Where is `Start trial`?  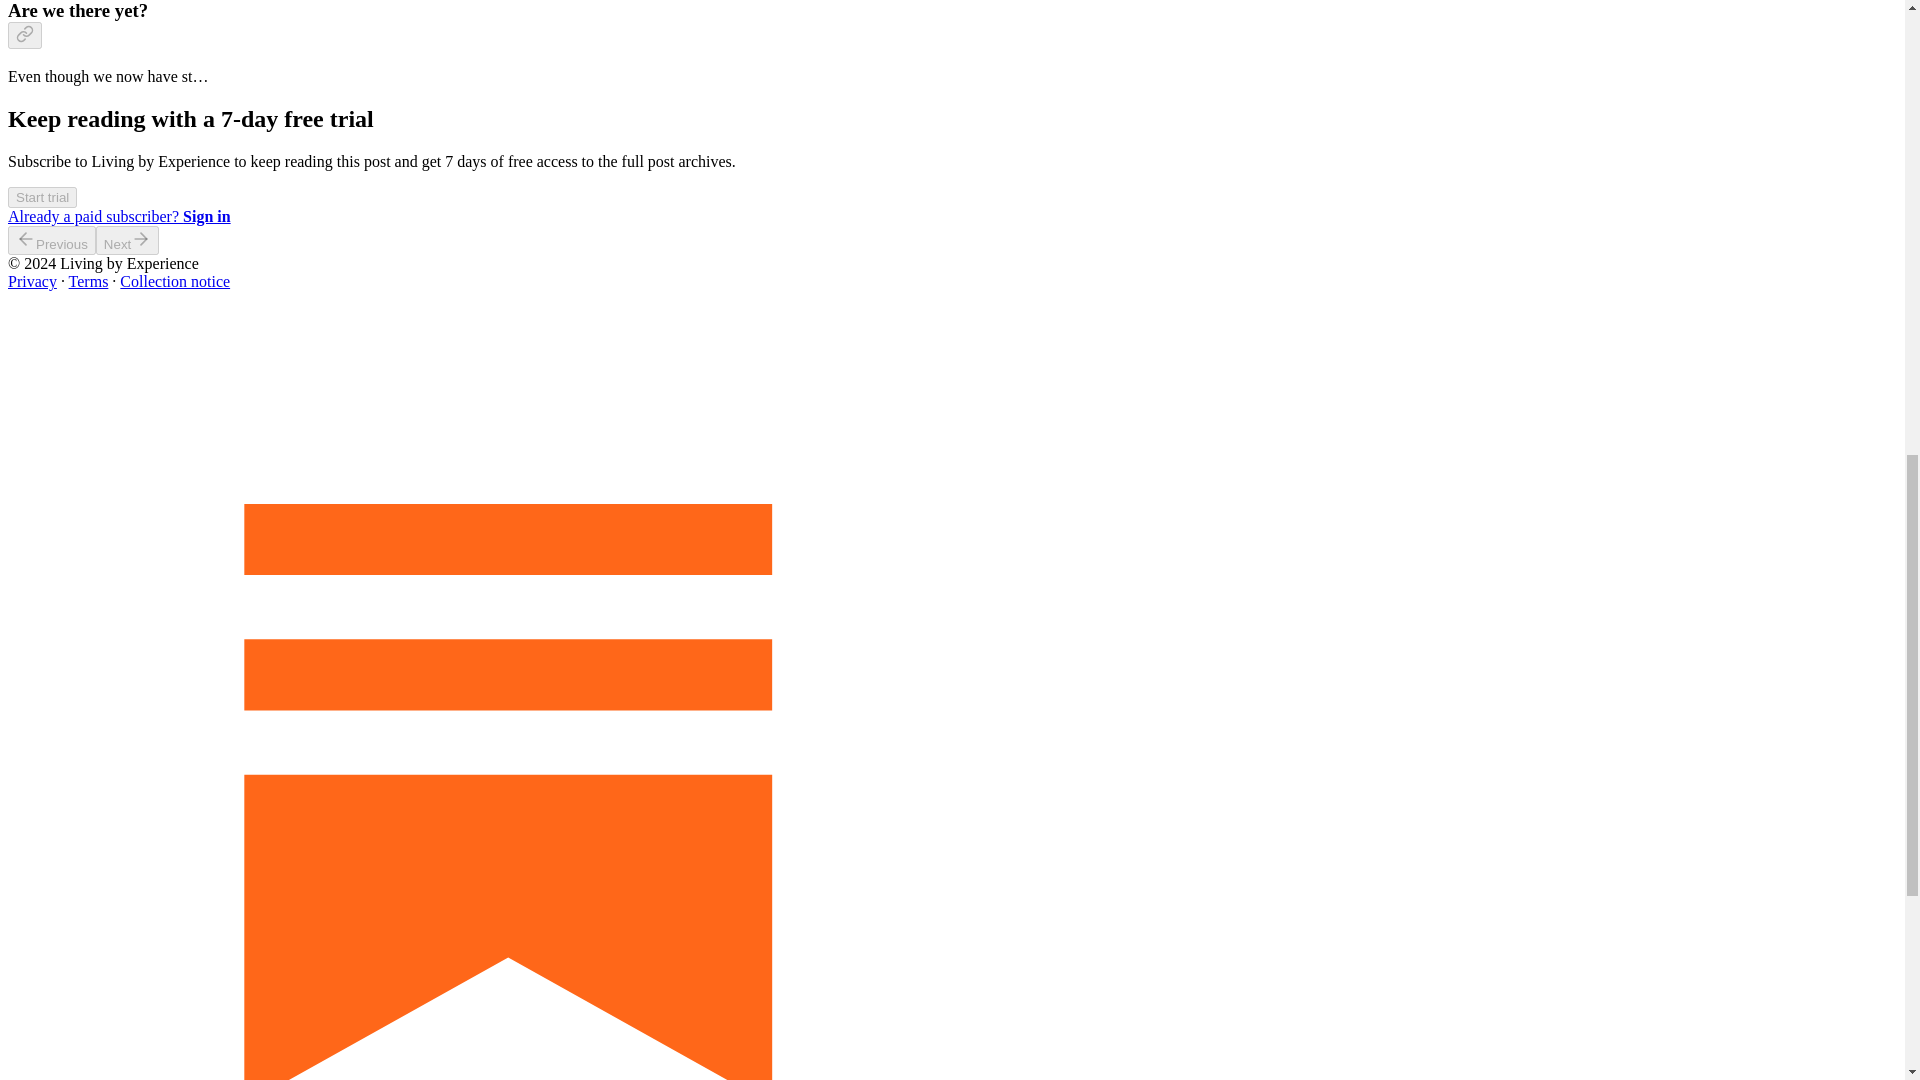 Start trial is located at coordinates (42, 197).